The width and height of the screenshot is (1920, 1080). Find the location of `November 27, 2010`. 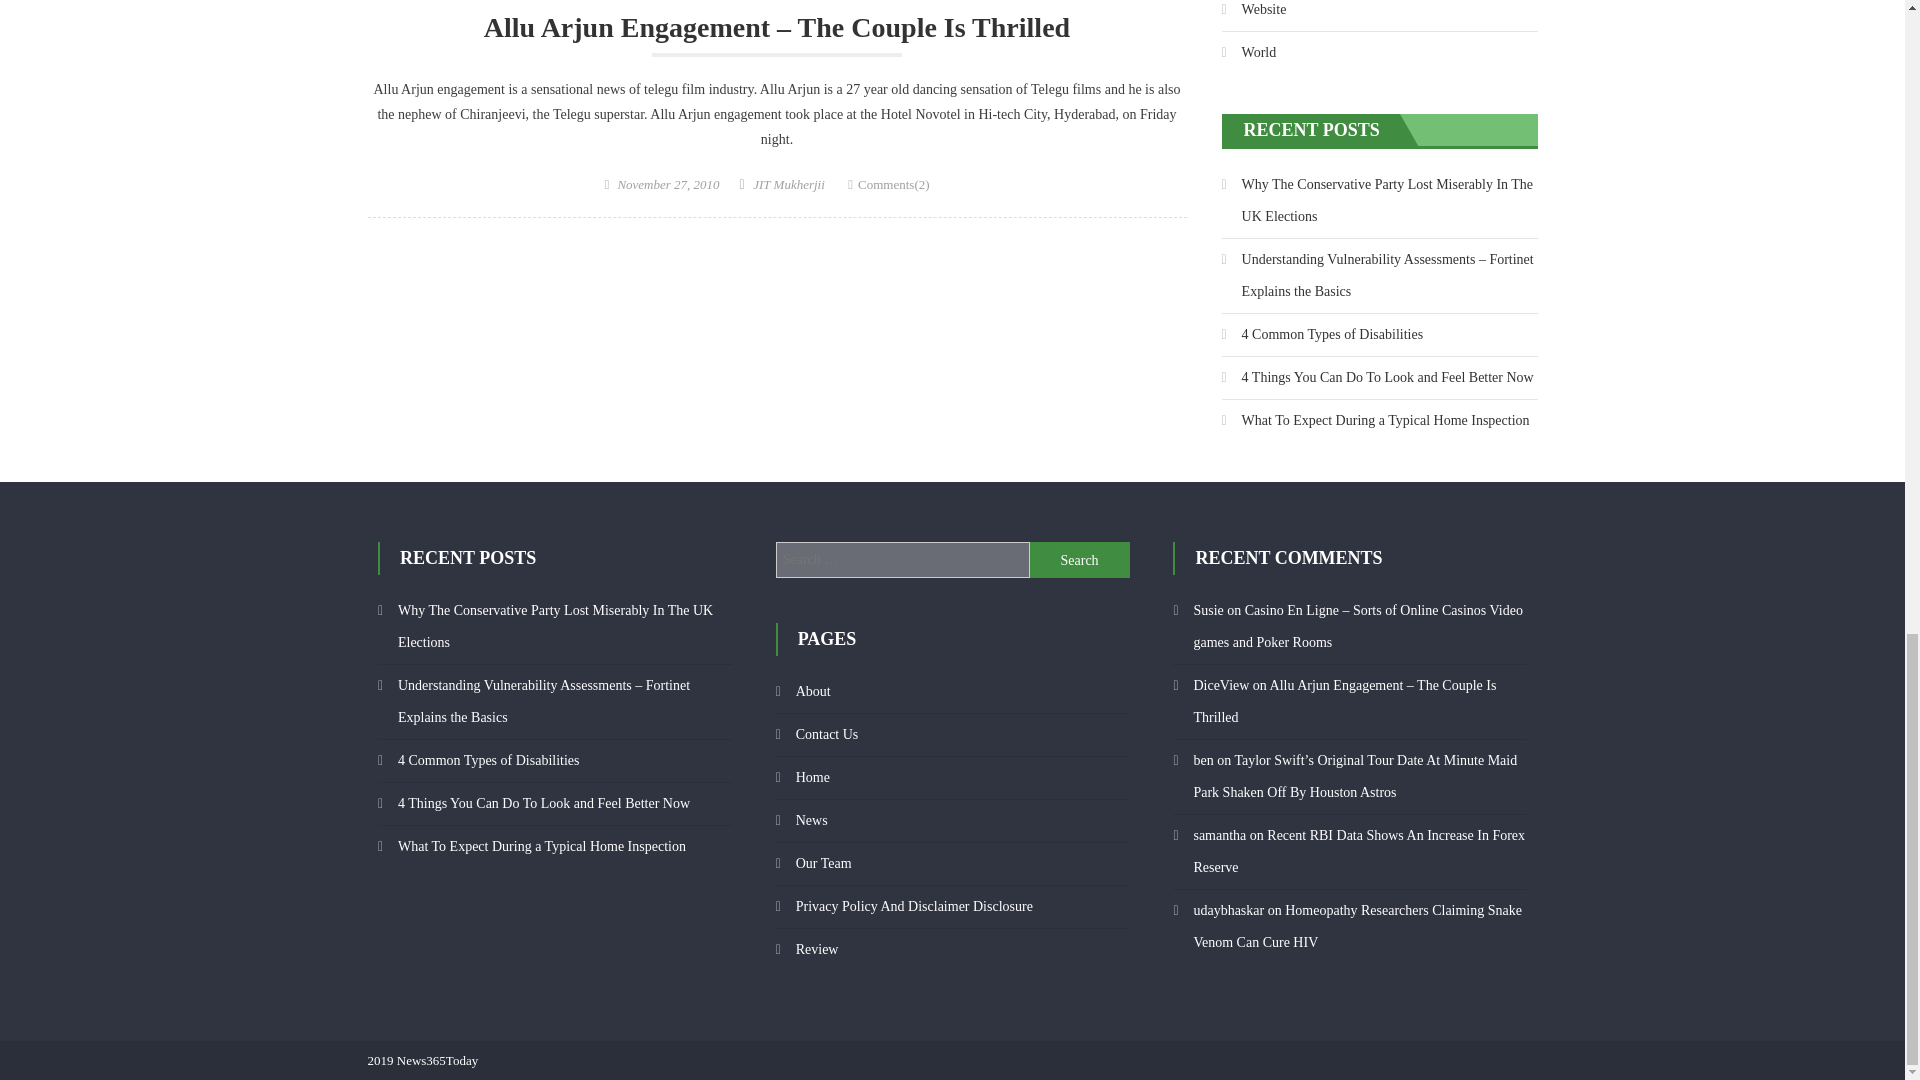

November 27, 2010 is located at coordinates (667, 184).